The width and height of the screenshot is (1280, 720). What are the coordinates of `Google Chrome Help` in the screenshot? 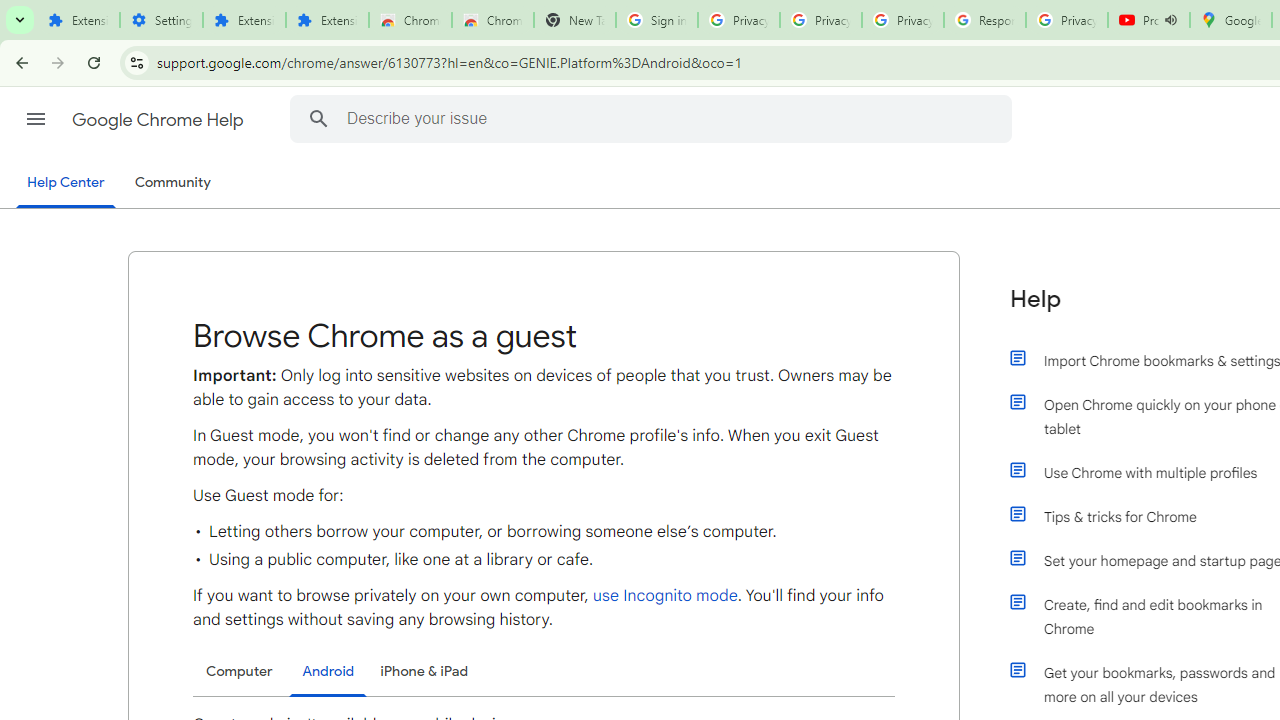 It's located at (160, 120).